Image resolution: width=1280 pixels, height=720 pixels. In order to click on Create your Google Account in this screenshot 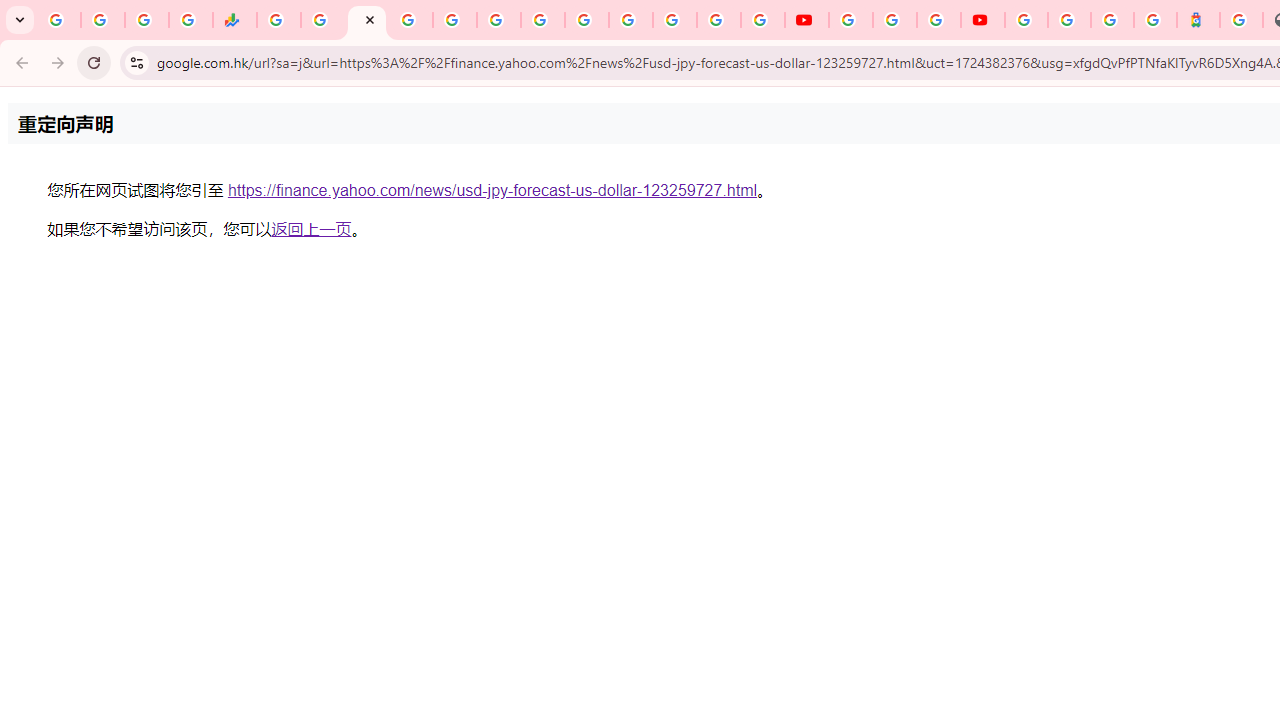, I will do `click(938, 20)`.